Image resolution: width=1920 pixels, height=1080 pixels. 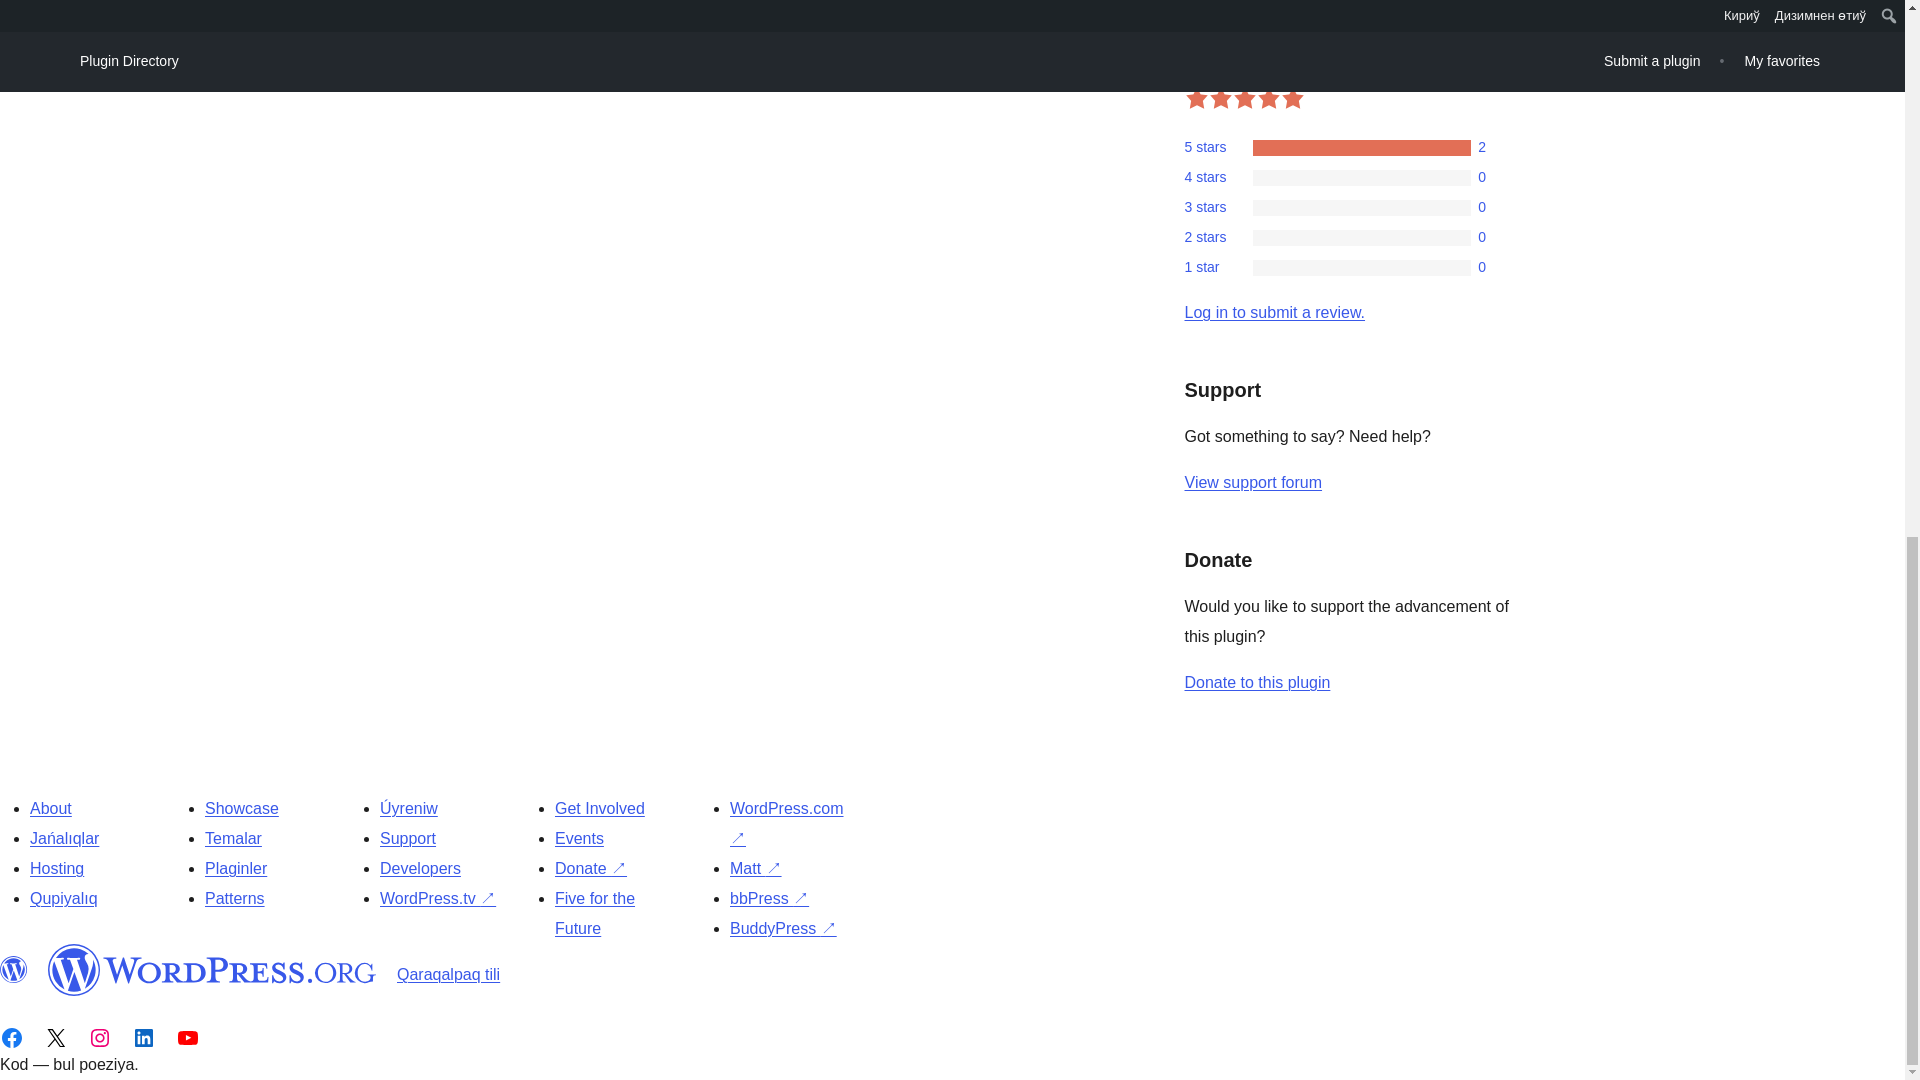 I want to click on WordPress.org, so click(x=212, y=969).